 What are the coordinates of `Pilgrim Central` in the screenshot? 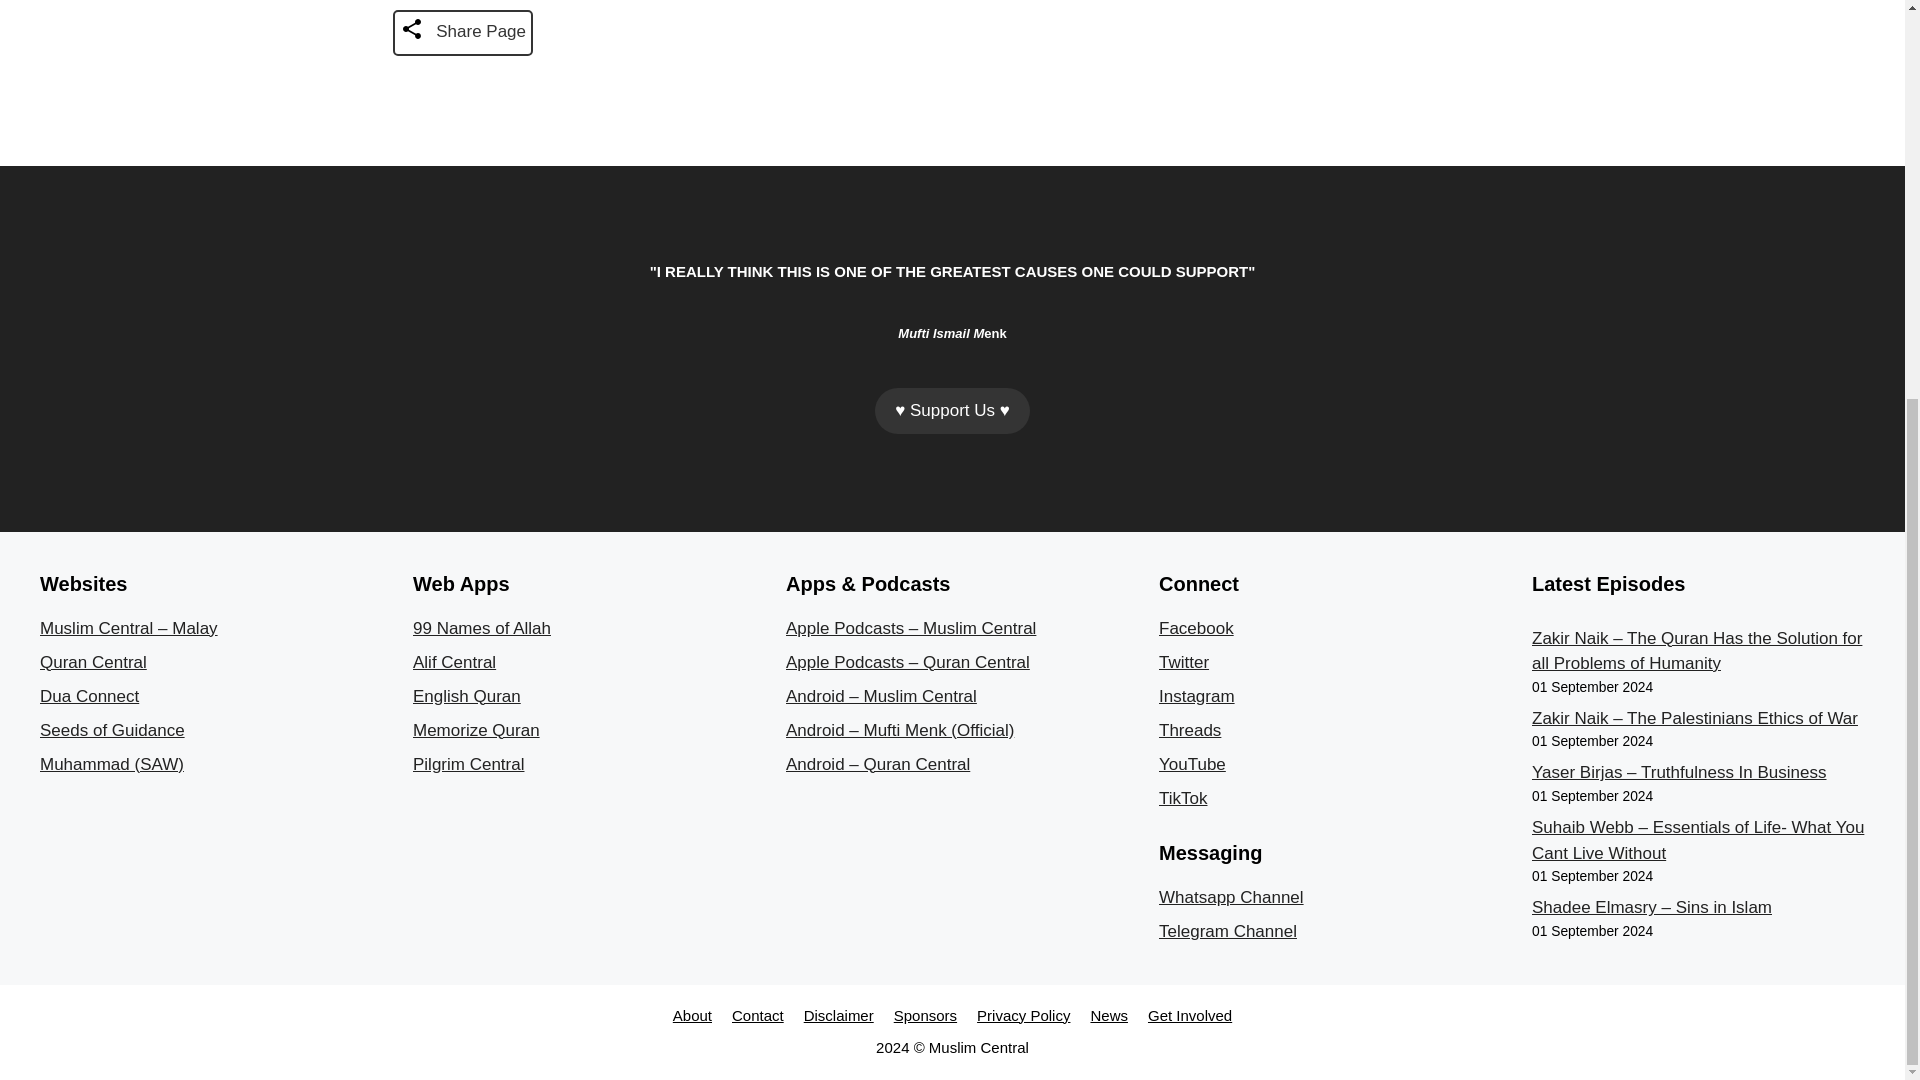 It's located at (468, 764).